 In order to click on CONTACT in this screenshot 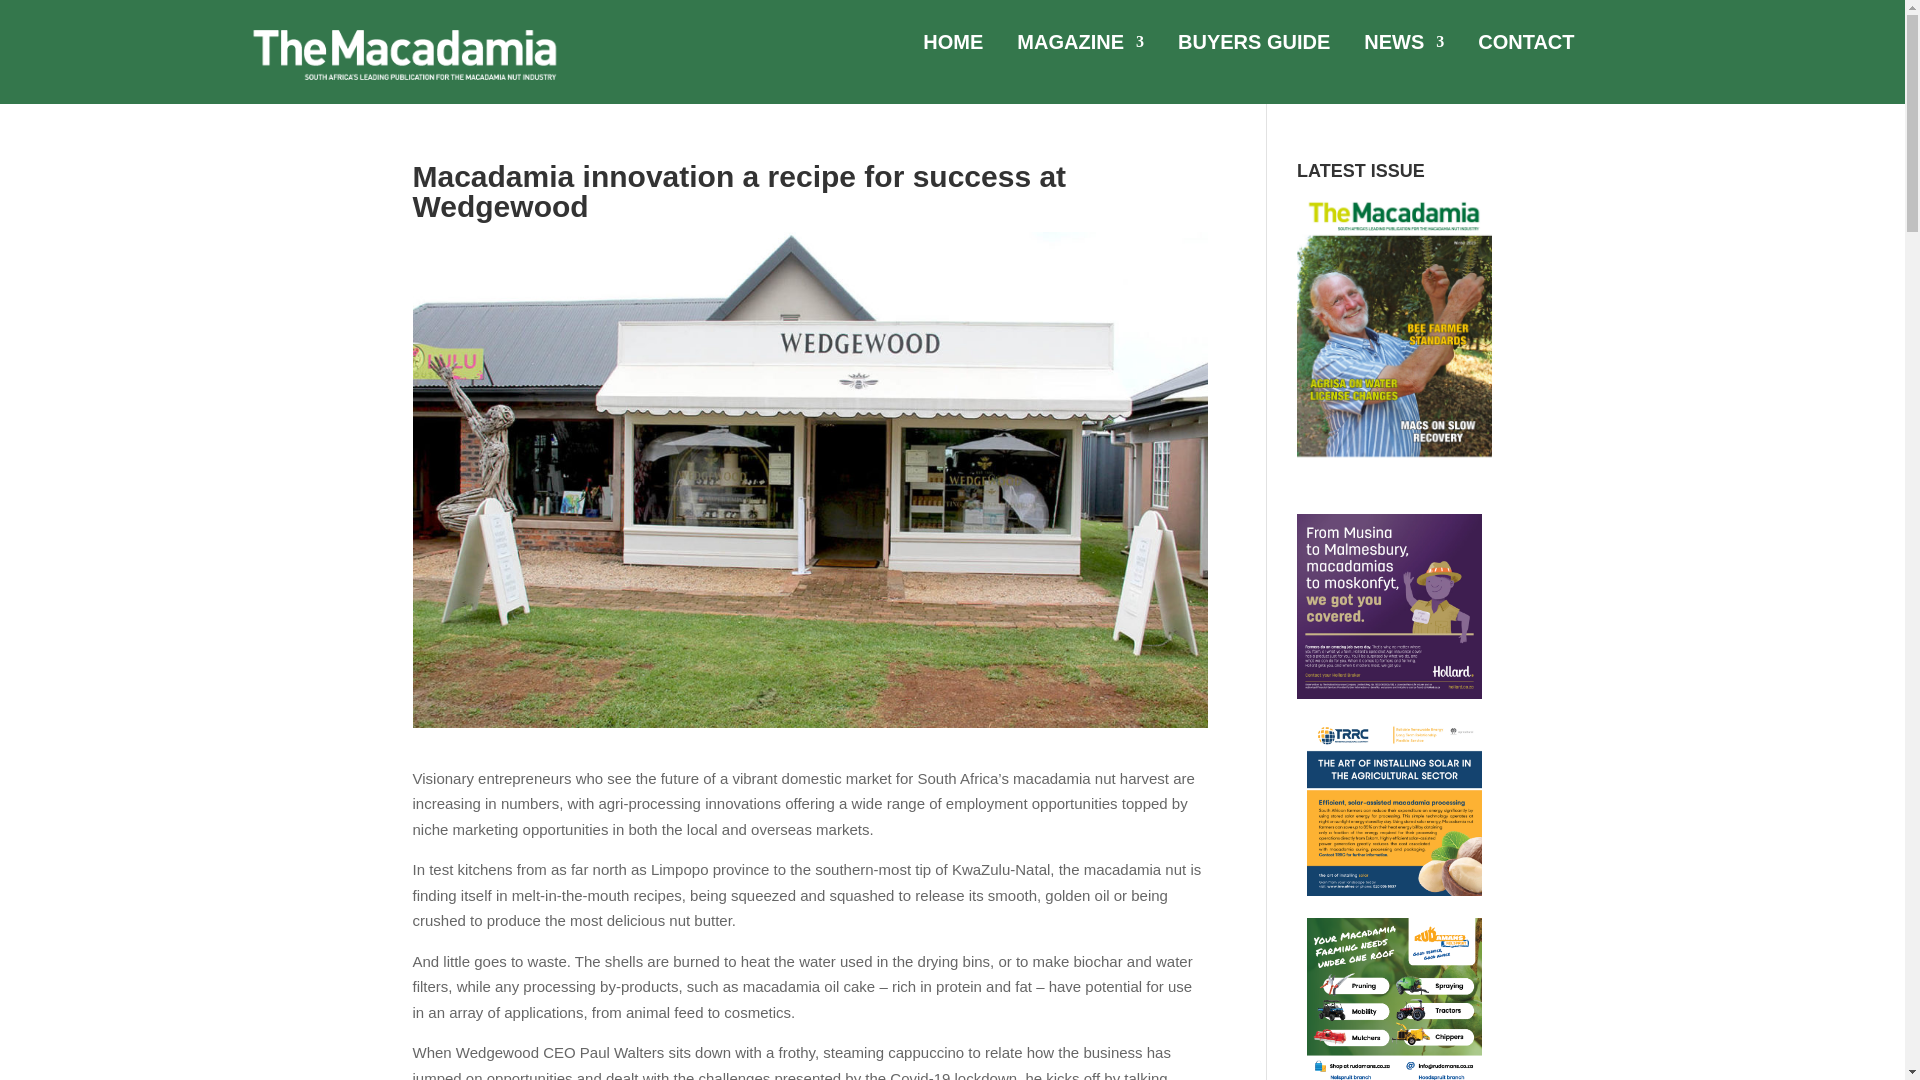, I will do `click(1526, 46)`.